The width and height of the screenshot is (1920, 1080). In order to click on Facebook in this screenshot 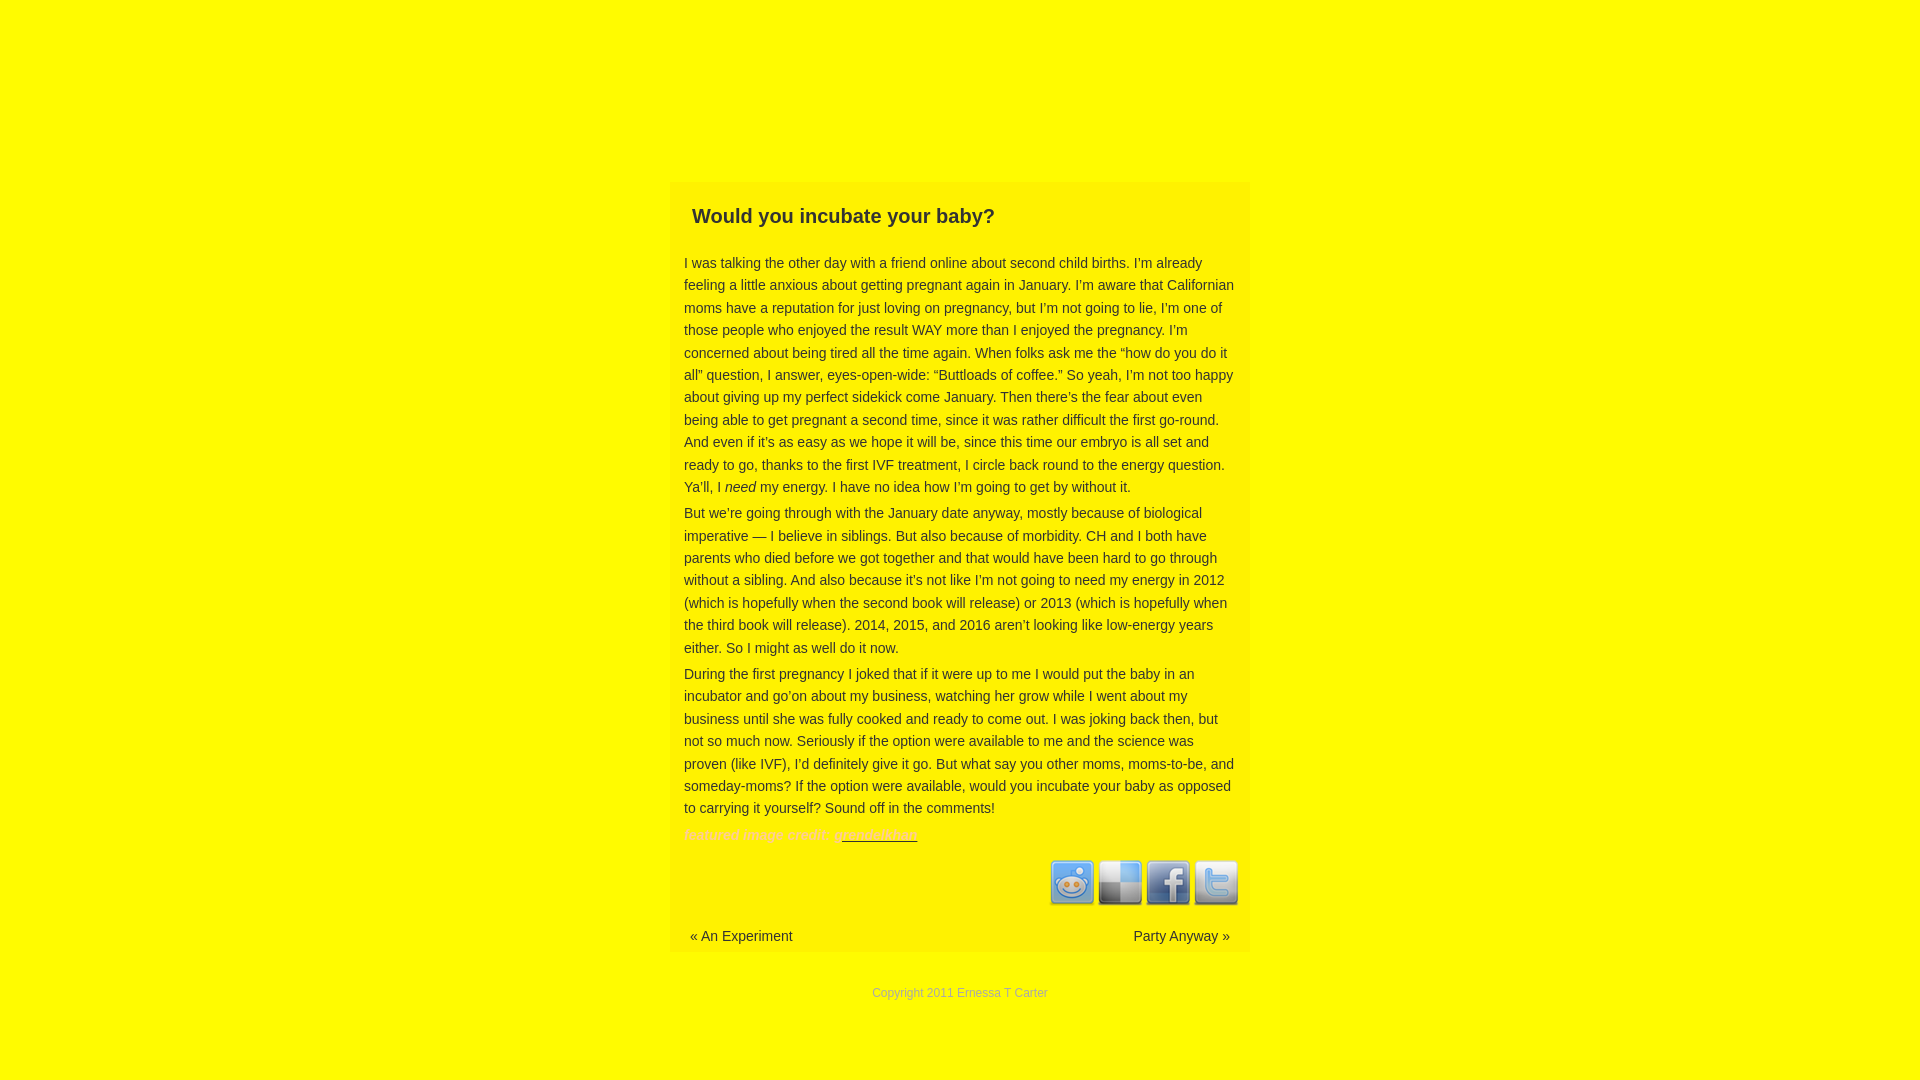, I will do `click(1168, 882)`.